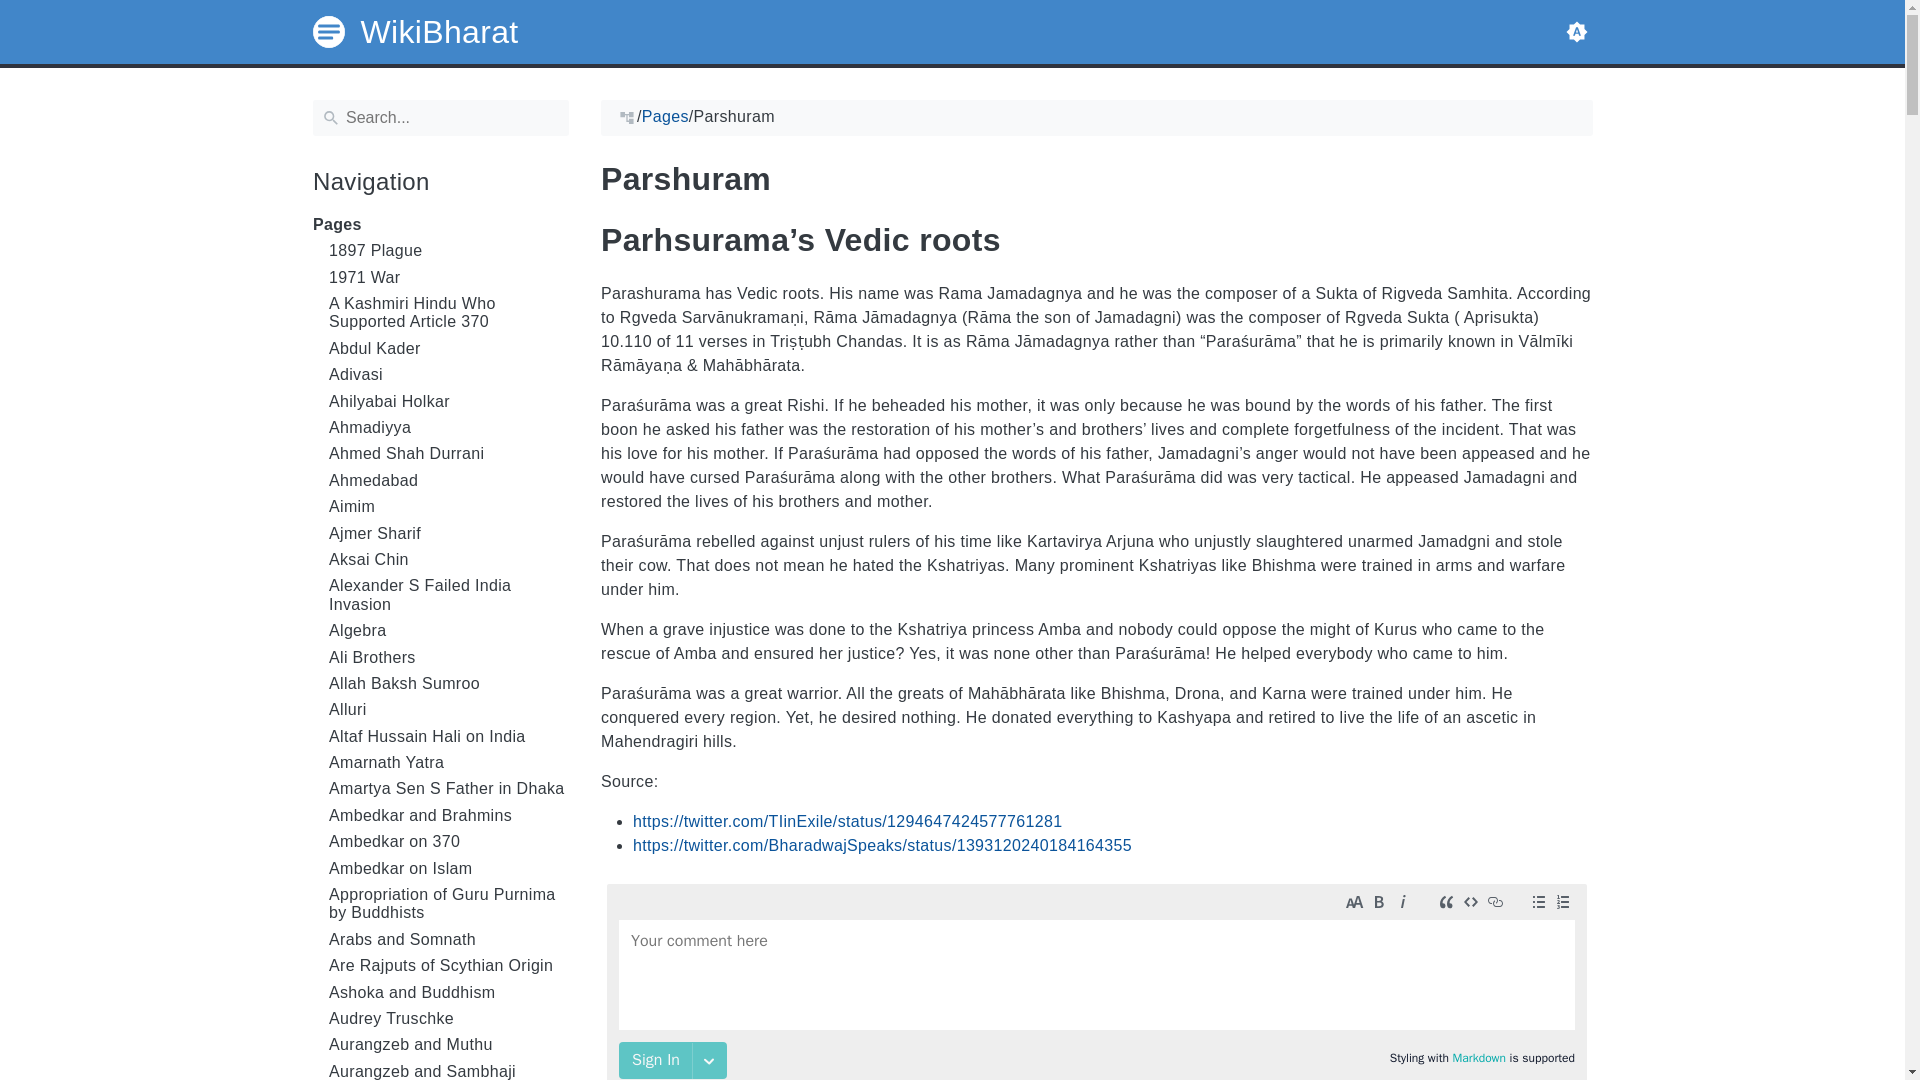 This screenshot has width=1920, height=1080. Describe the element at coordinates (448, 940) in the screenshot. I see `Arabs and Somnath` at that location.